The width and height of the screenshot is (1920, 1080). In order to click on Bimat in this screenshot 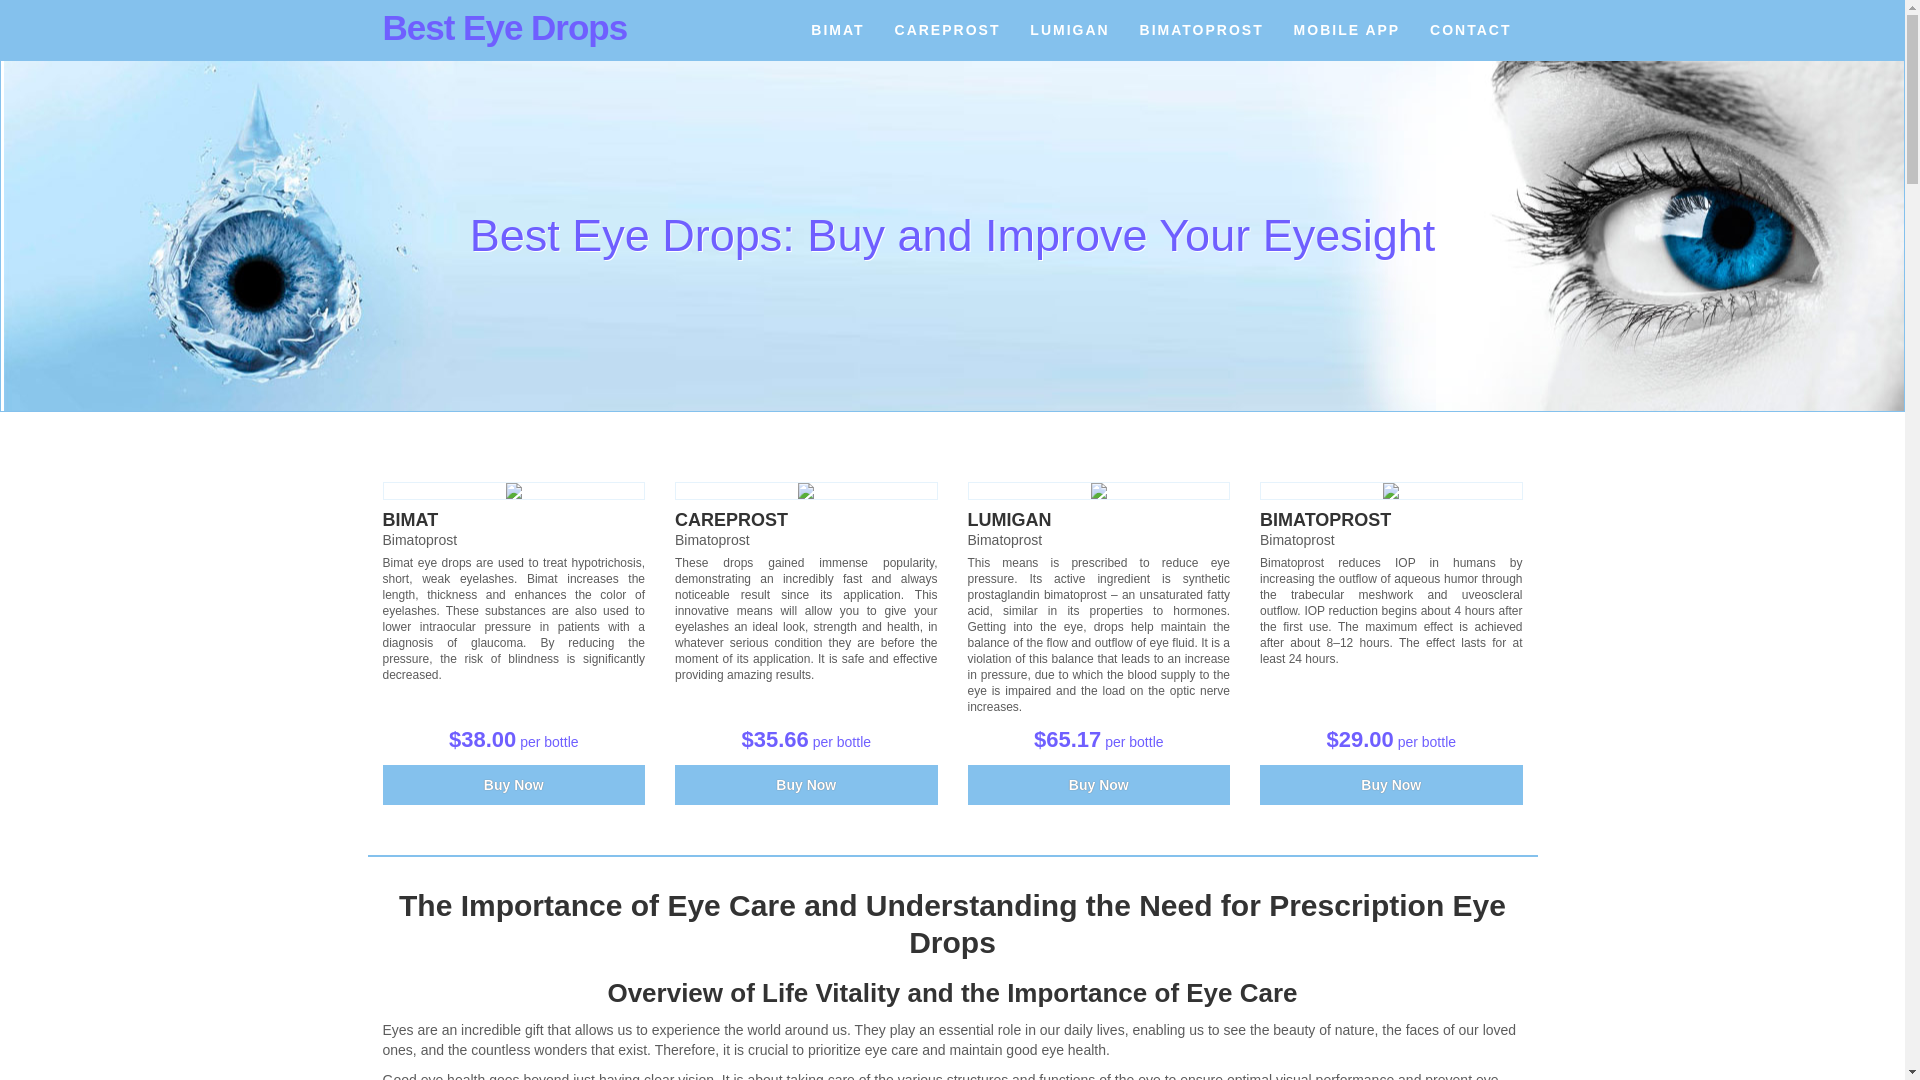, I will do `click(410, 520)`.